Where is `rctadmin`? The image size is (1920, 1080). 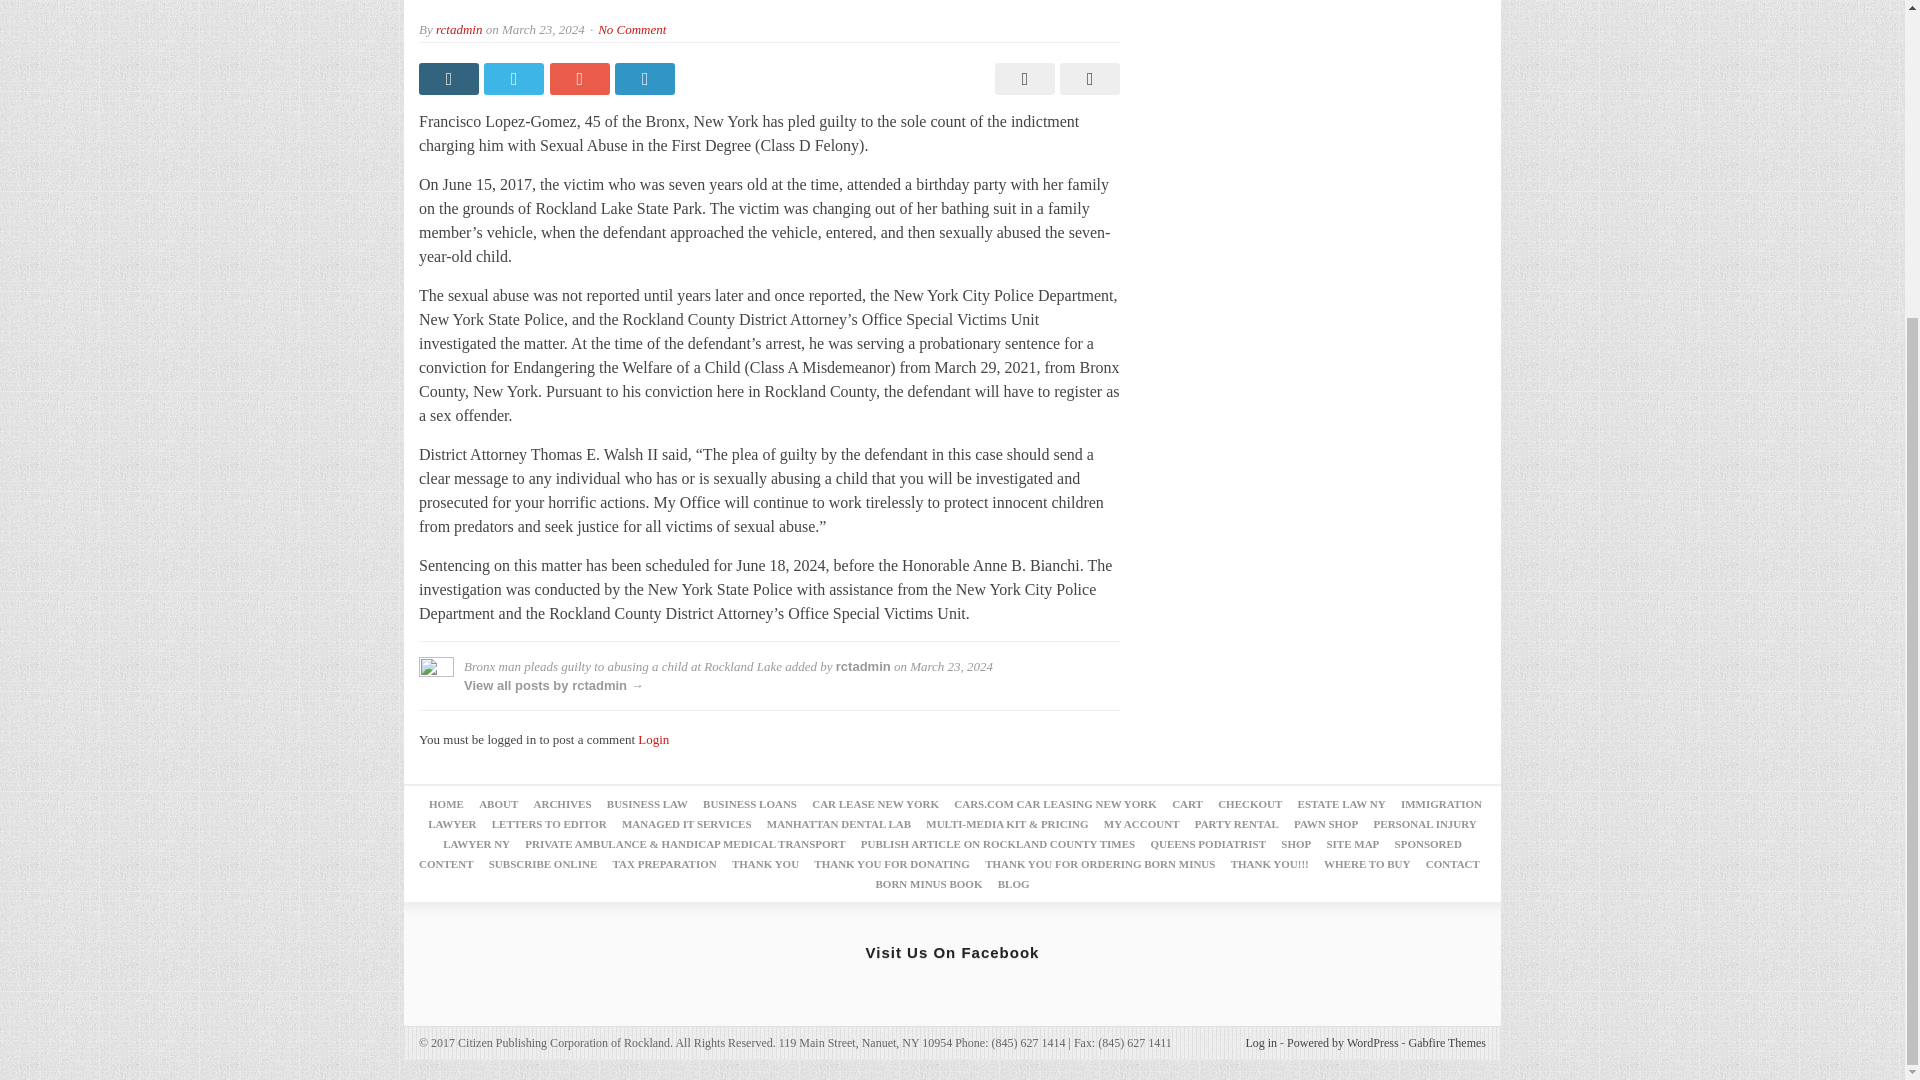 rctadmin is located at coordinates (458, 28).